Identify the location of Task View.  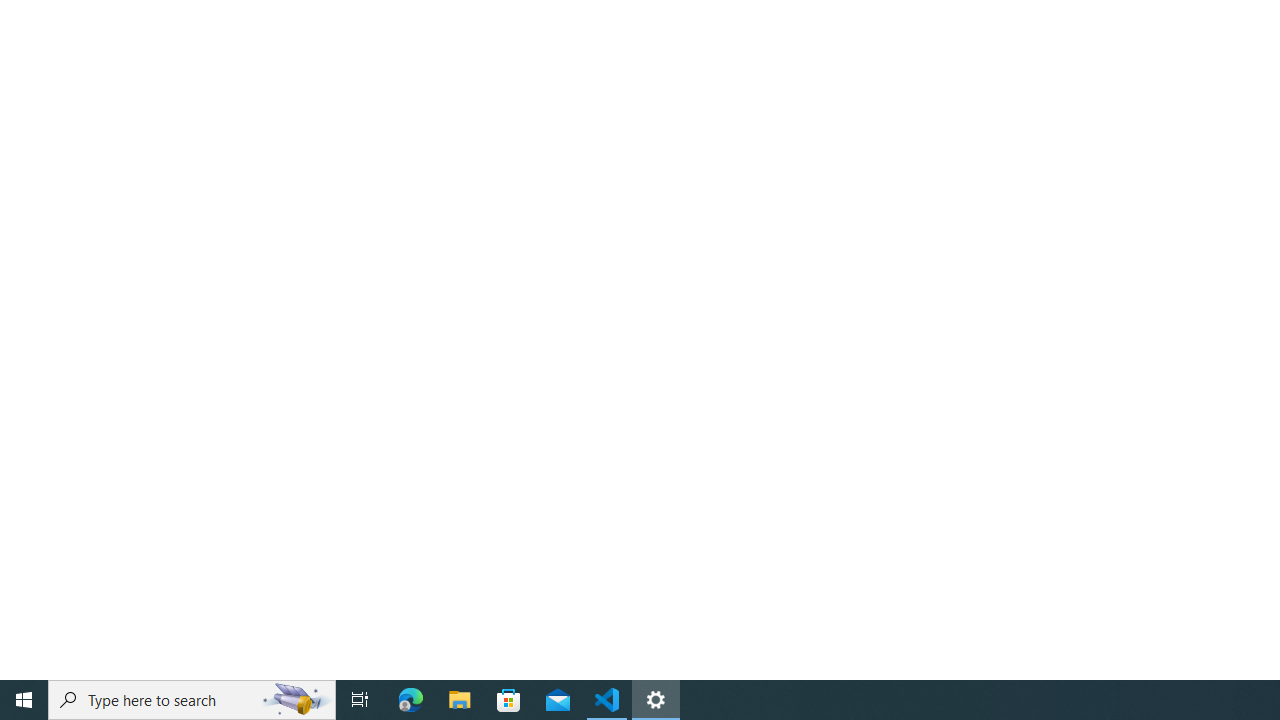
(360, 700).